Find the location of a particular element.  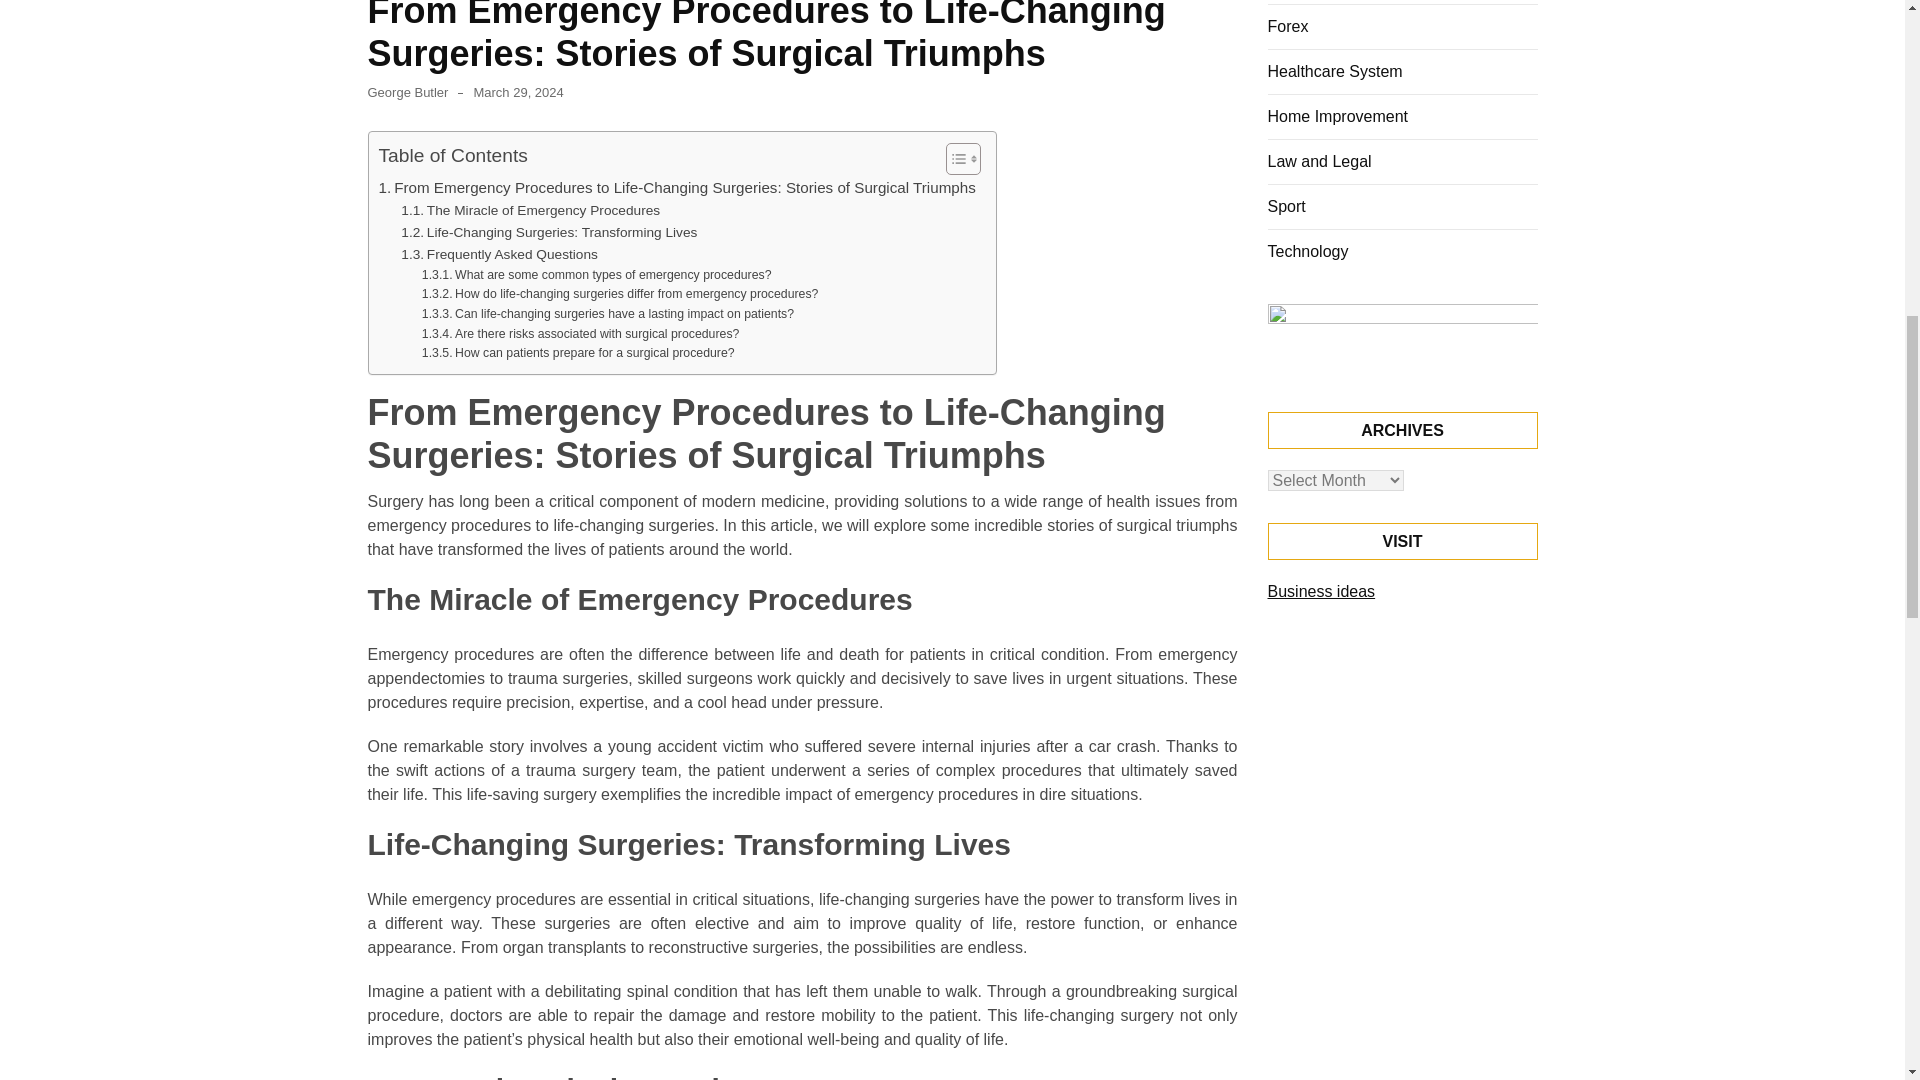

How can patients prepare for a surgical procedure? is located at coordinates (578, 354).